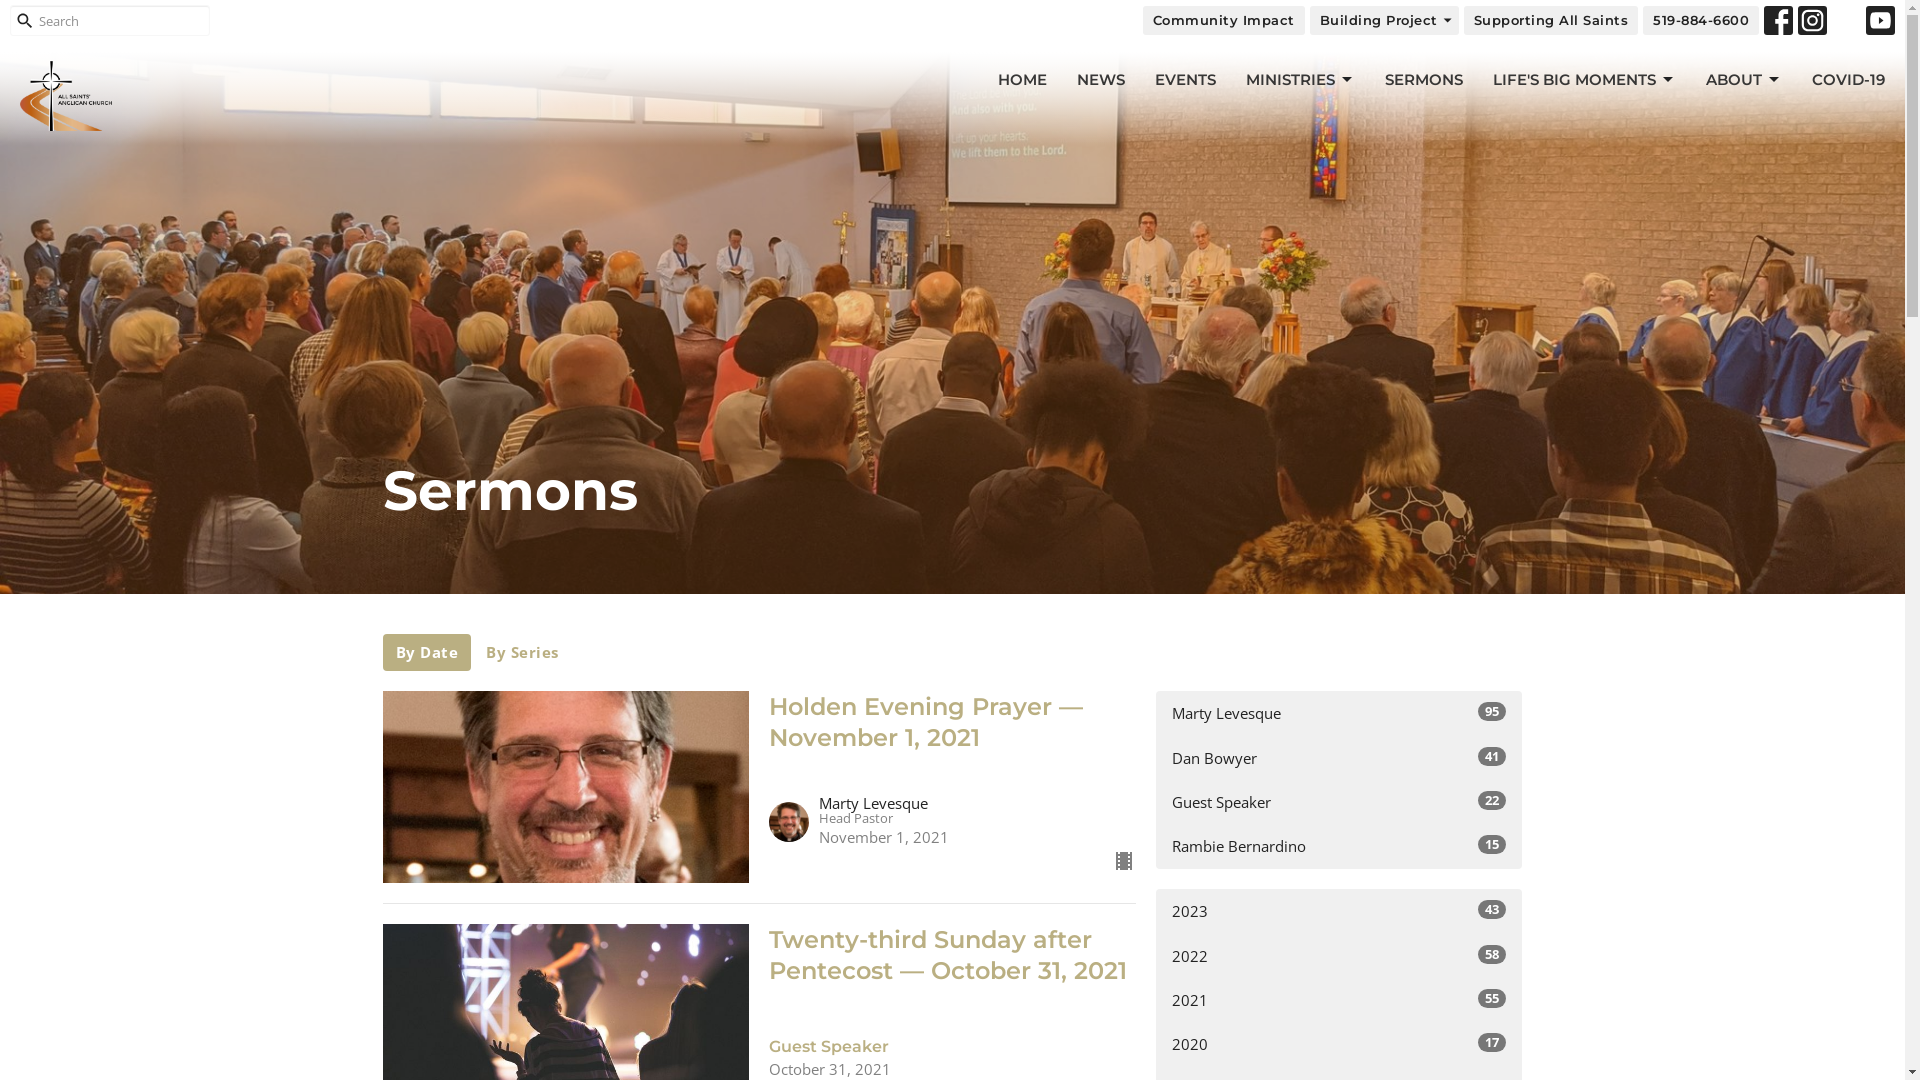  I want to click on Community Impact, so click(1223, 21).